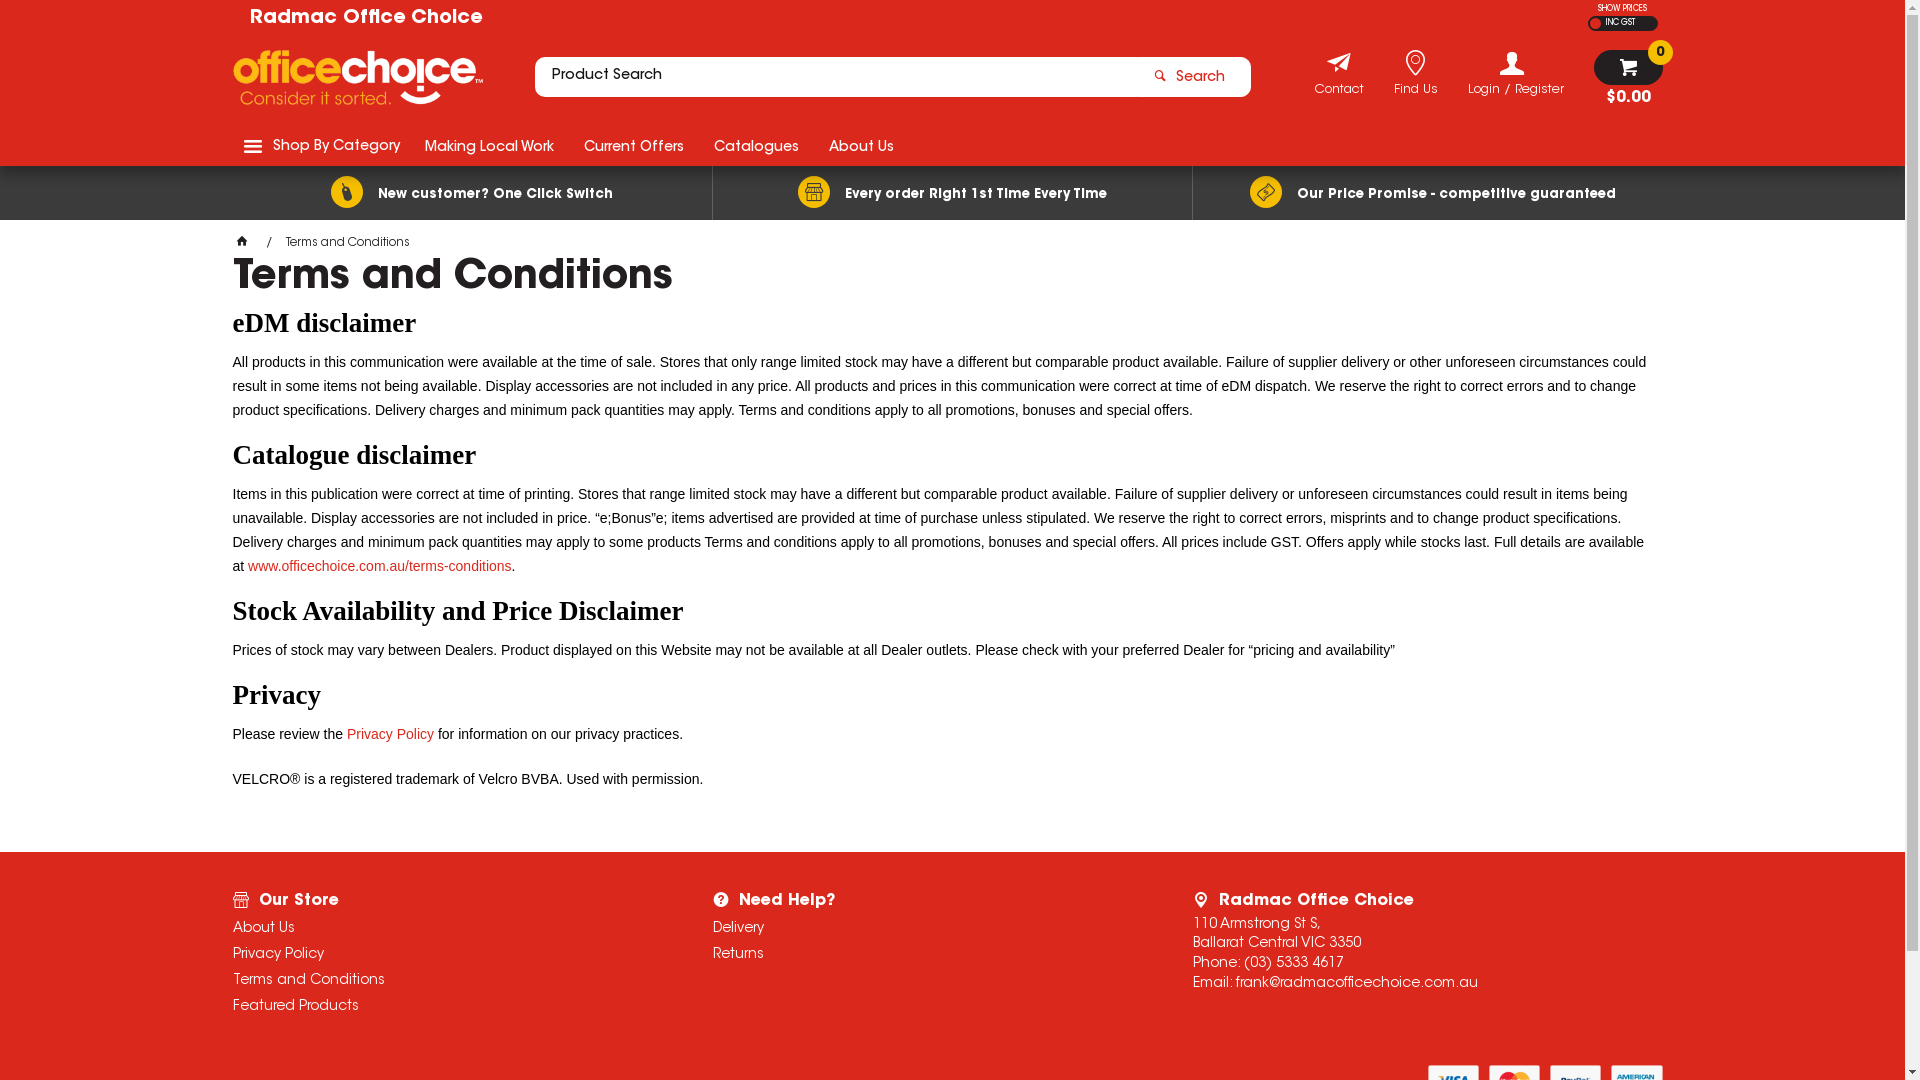 The image size is (1920, 1080). I want to click on Login / Register, so click(1516, 74).